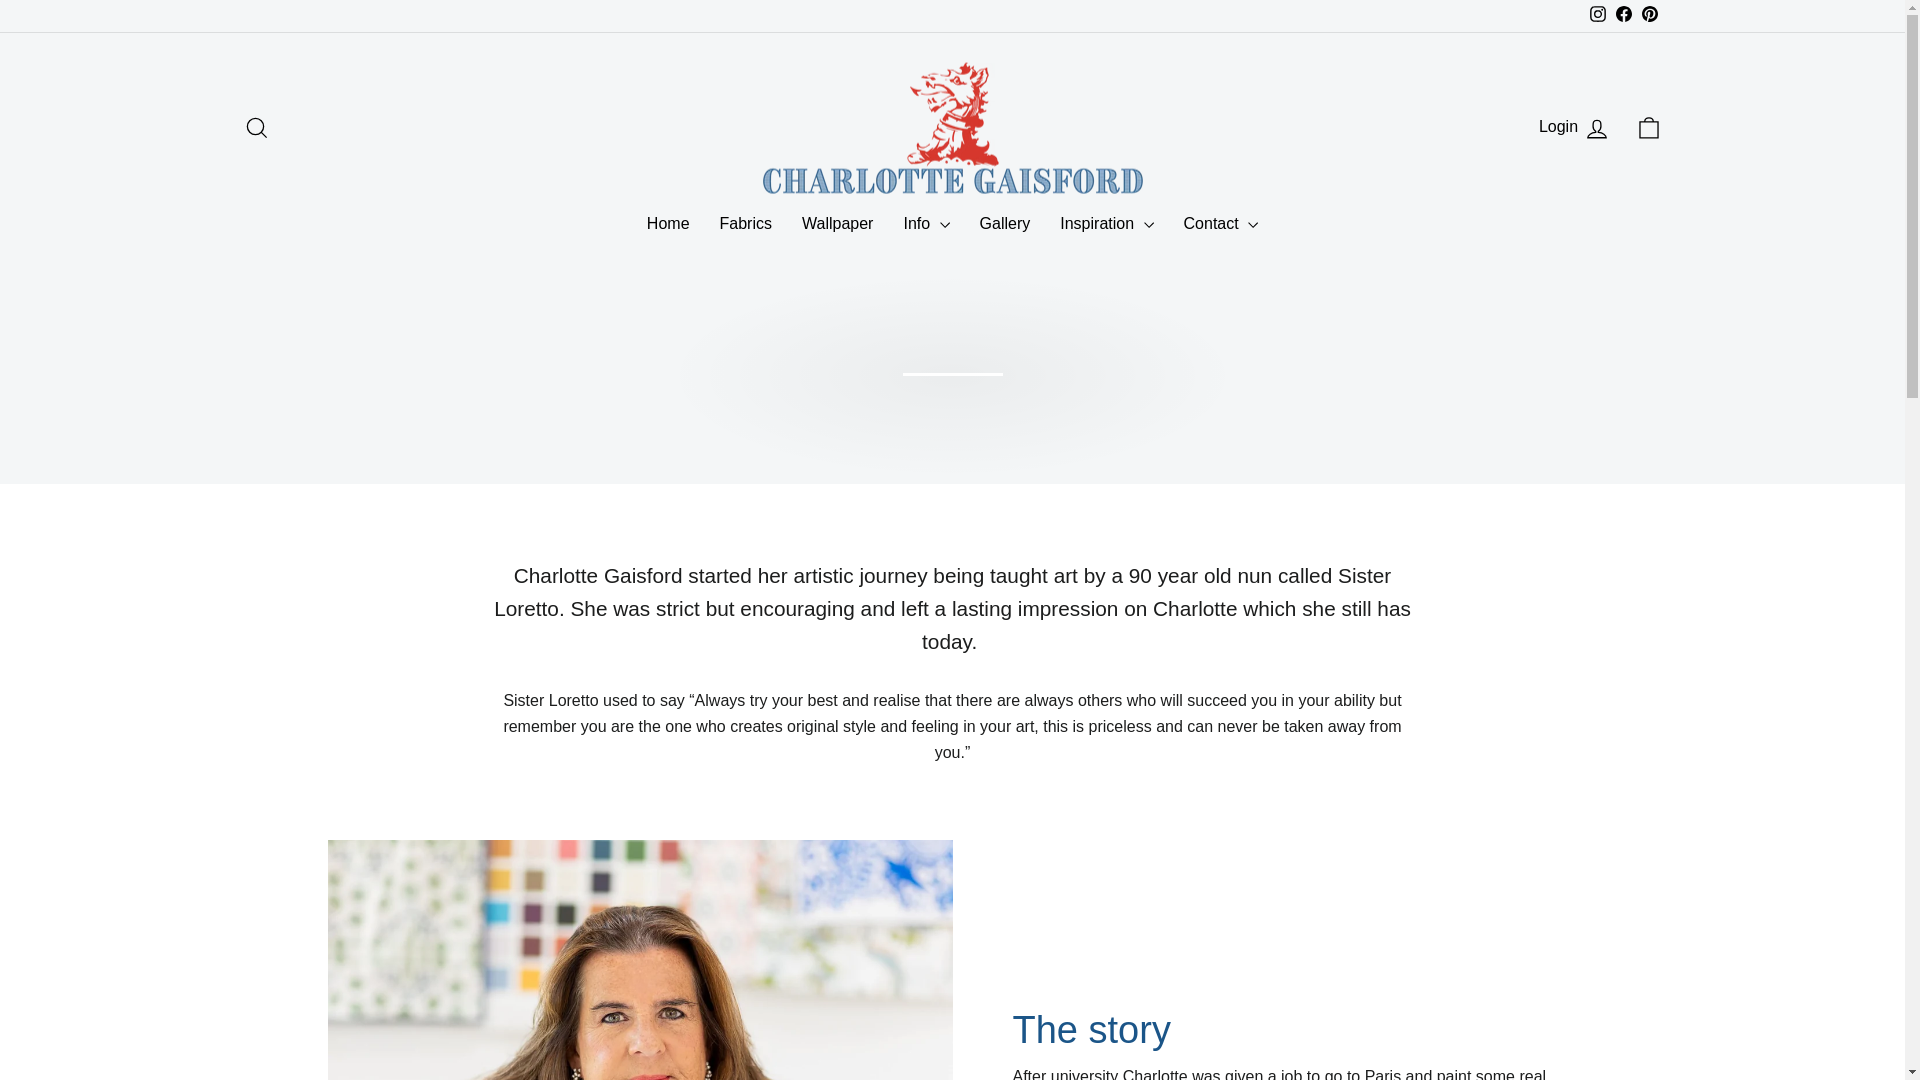  What do you see at coordinates (1597, 14) in the screenshot?
I see `instagram` at bounding box center [1597, 14].